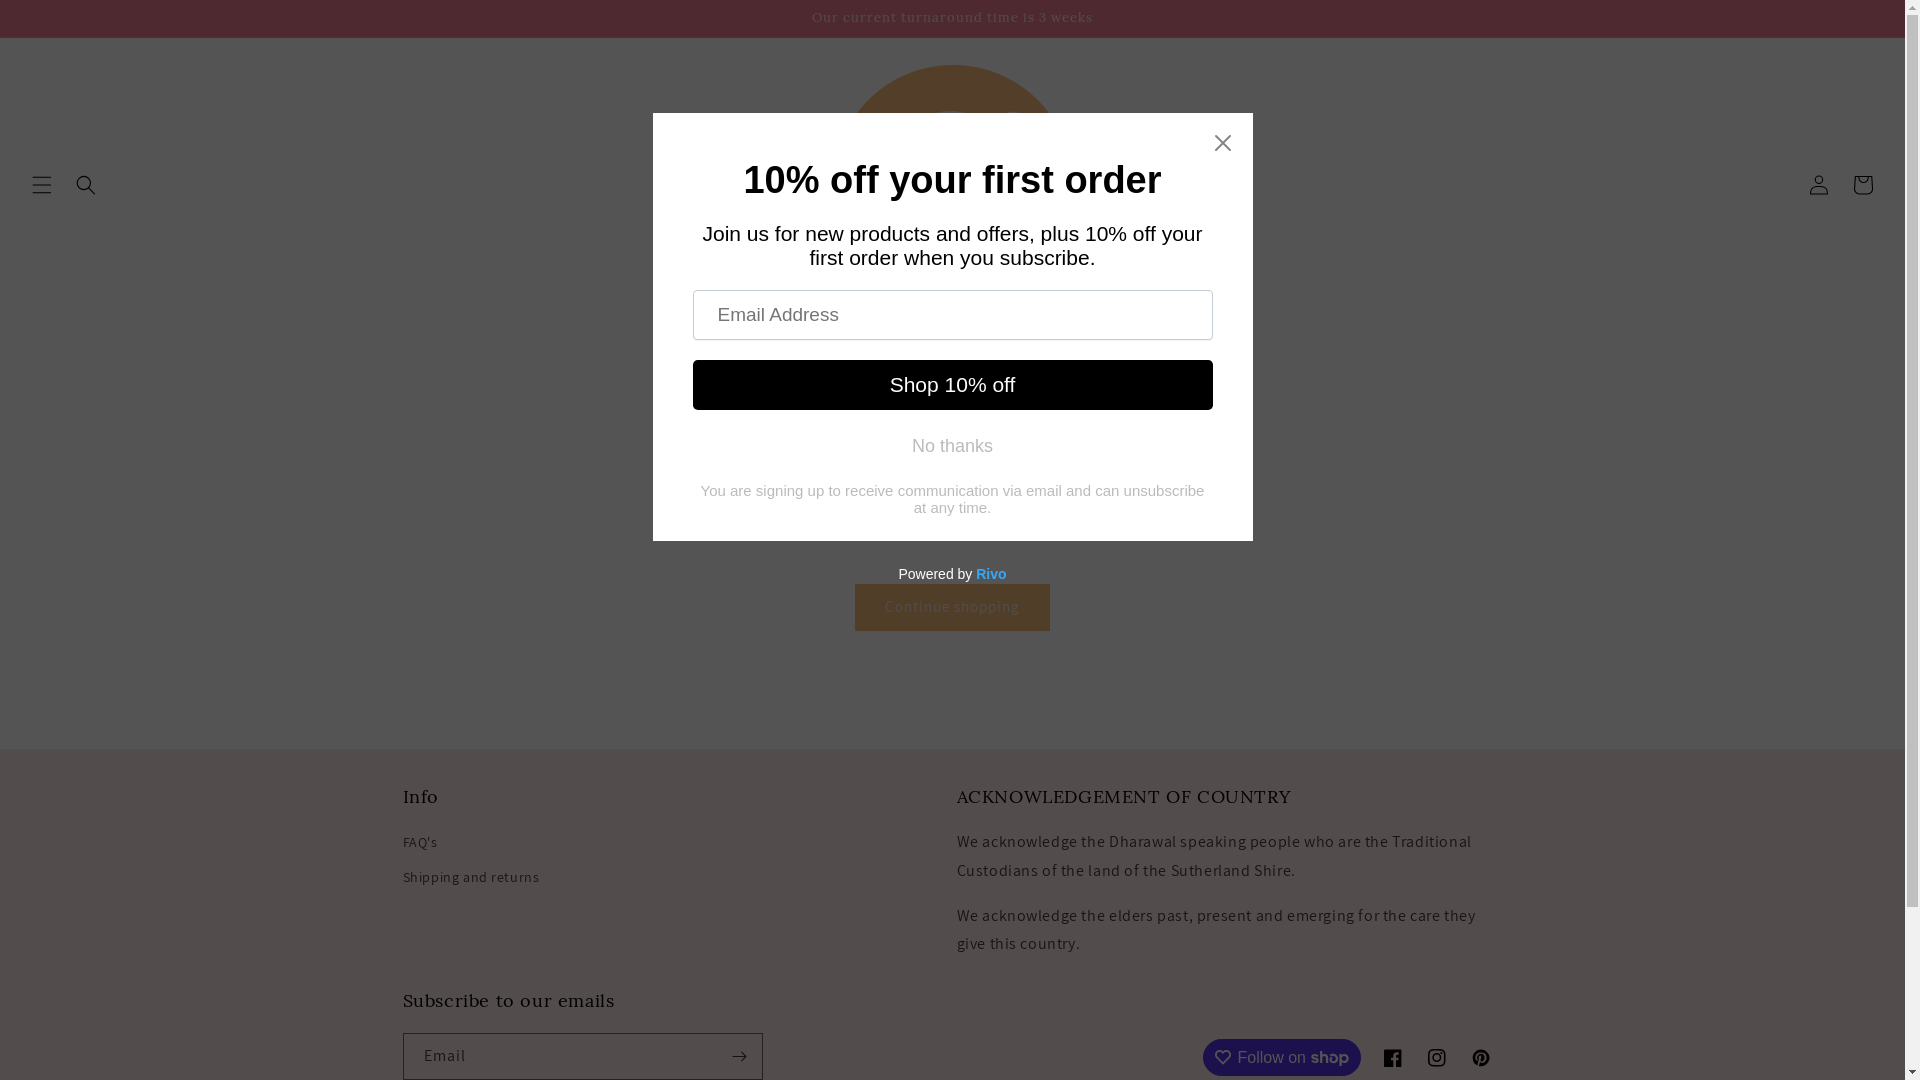 The width and height of the screenshot is (1920, 1080). I want to click on Continue shopping, so click(952, 608).